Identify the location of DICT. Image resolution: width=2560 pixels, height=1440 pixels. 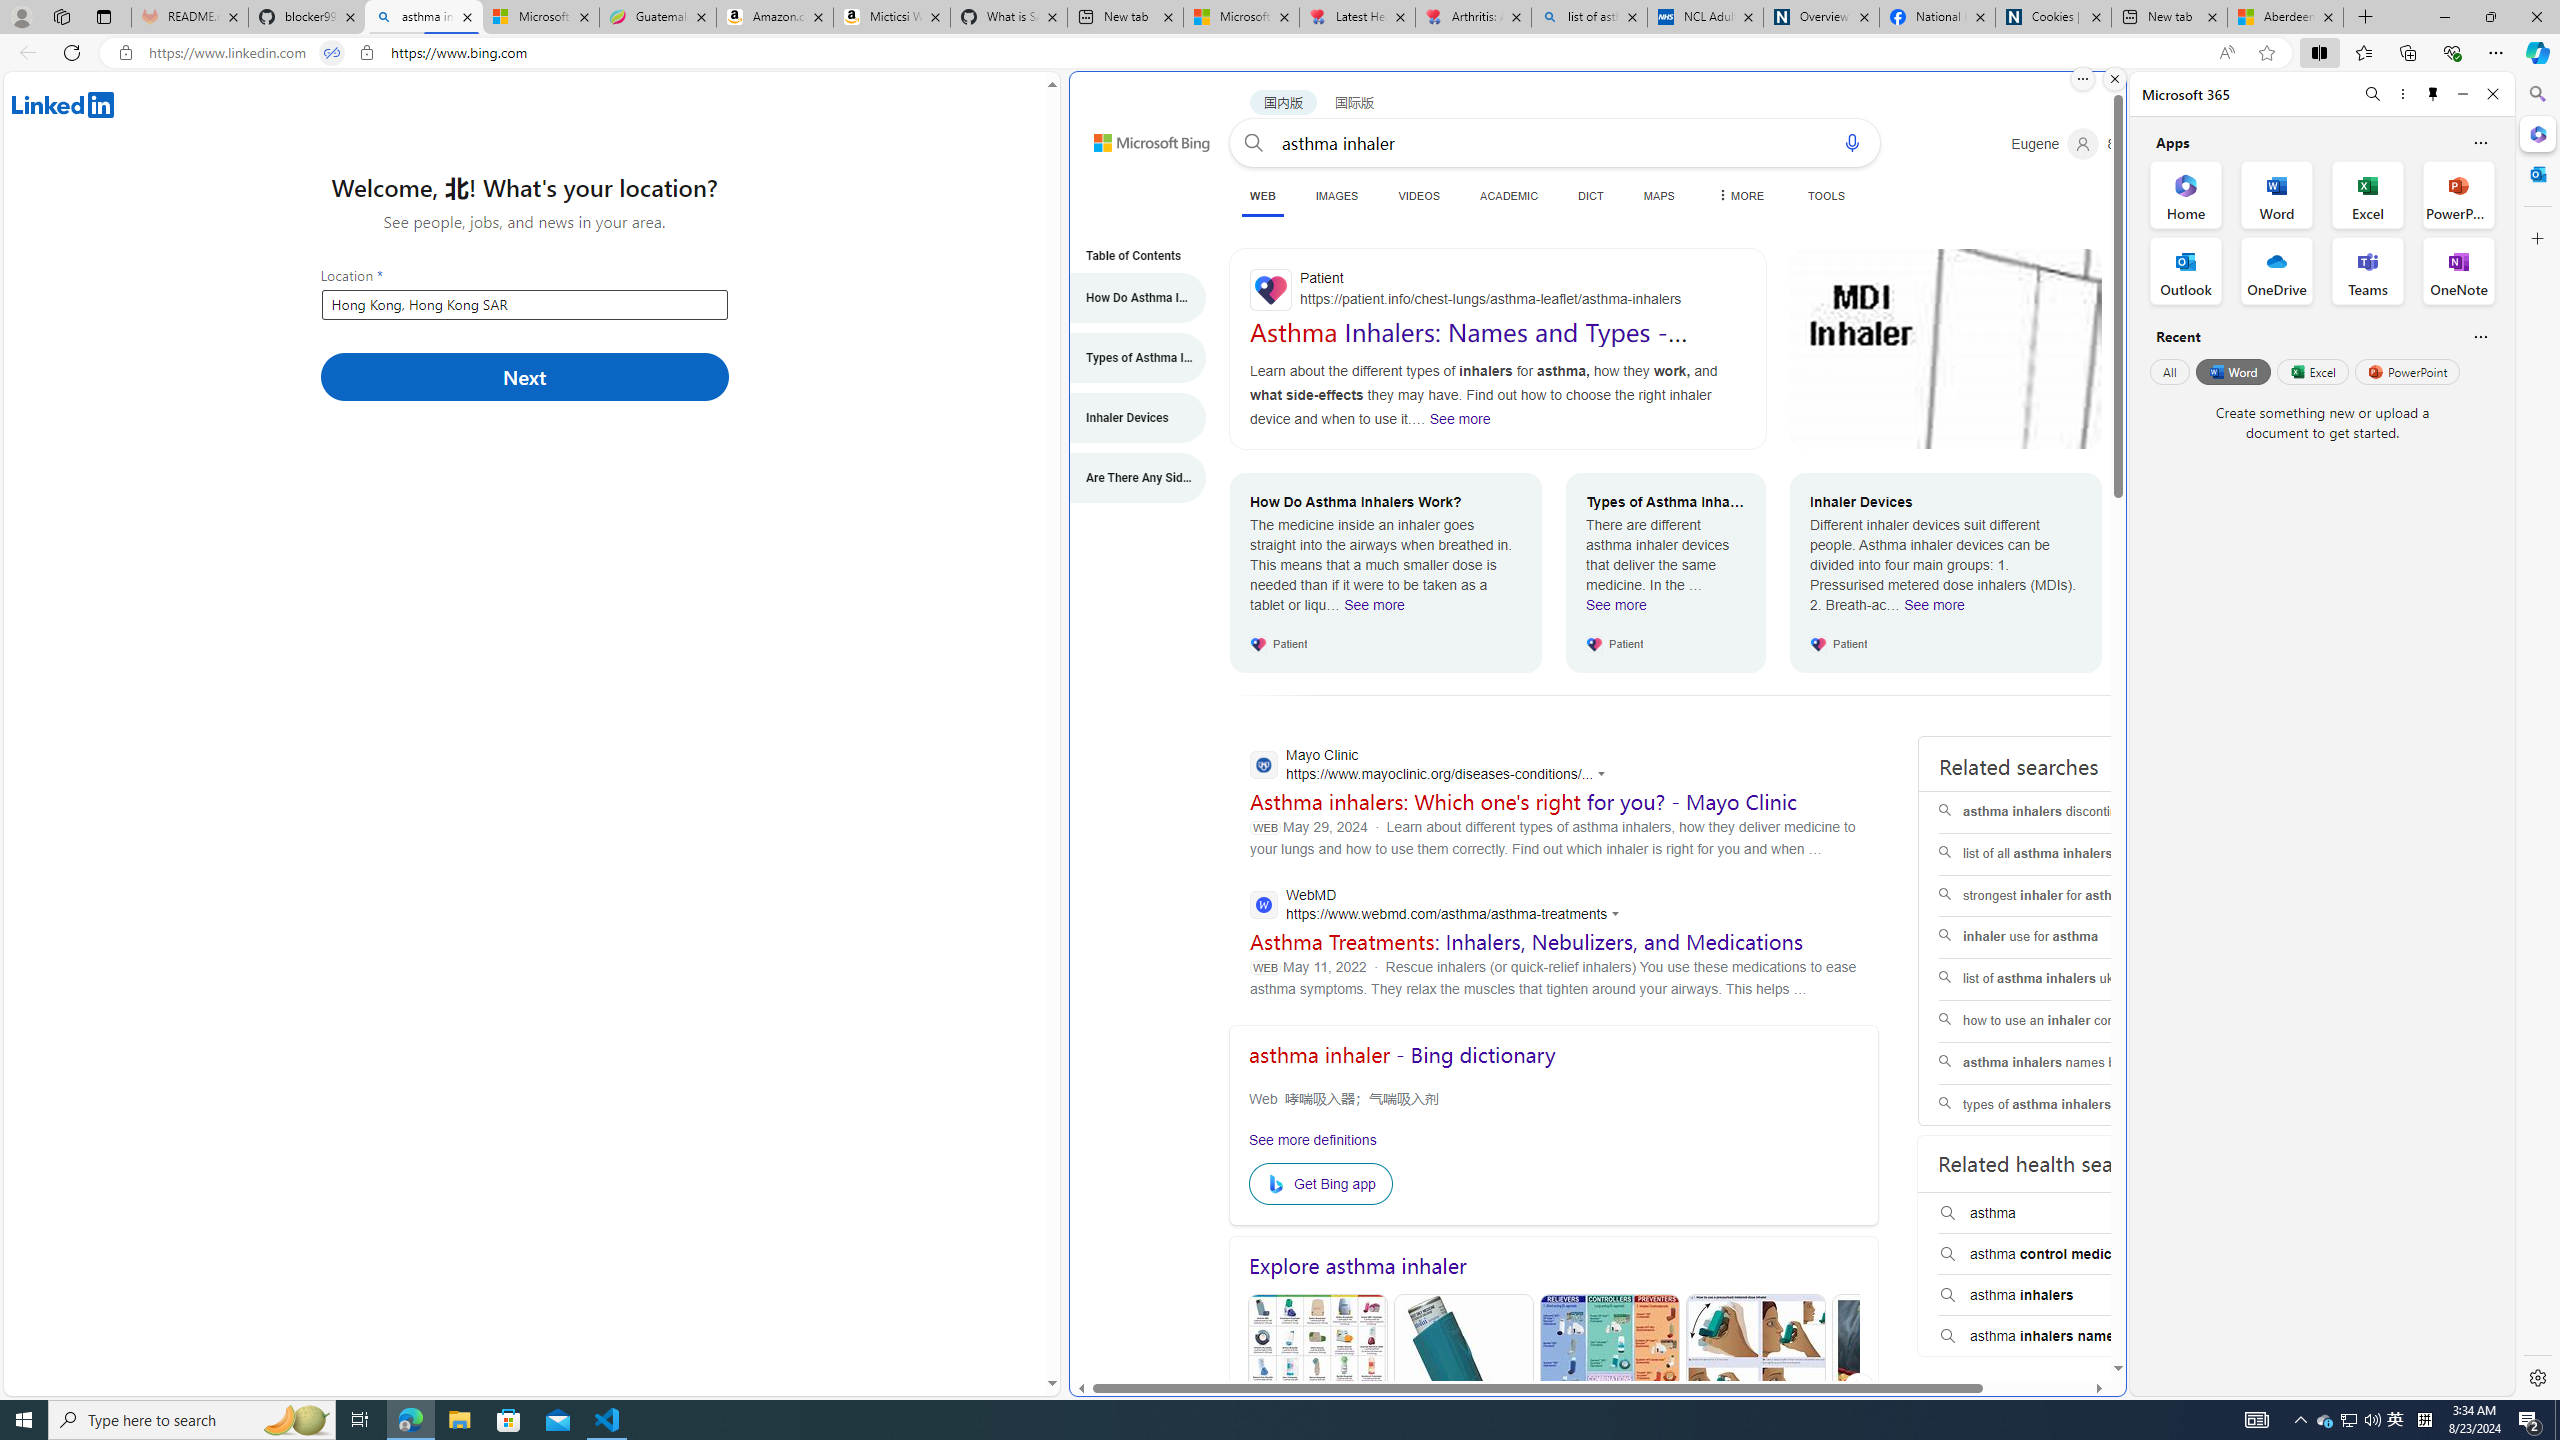
(1590, 196).